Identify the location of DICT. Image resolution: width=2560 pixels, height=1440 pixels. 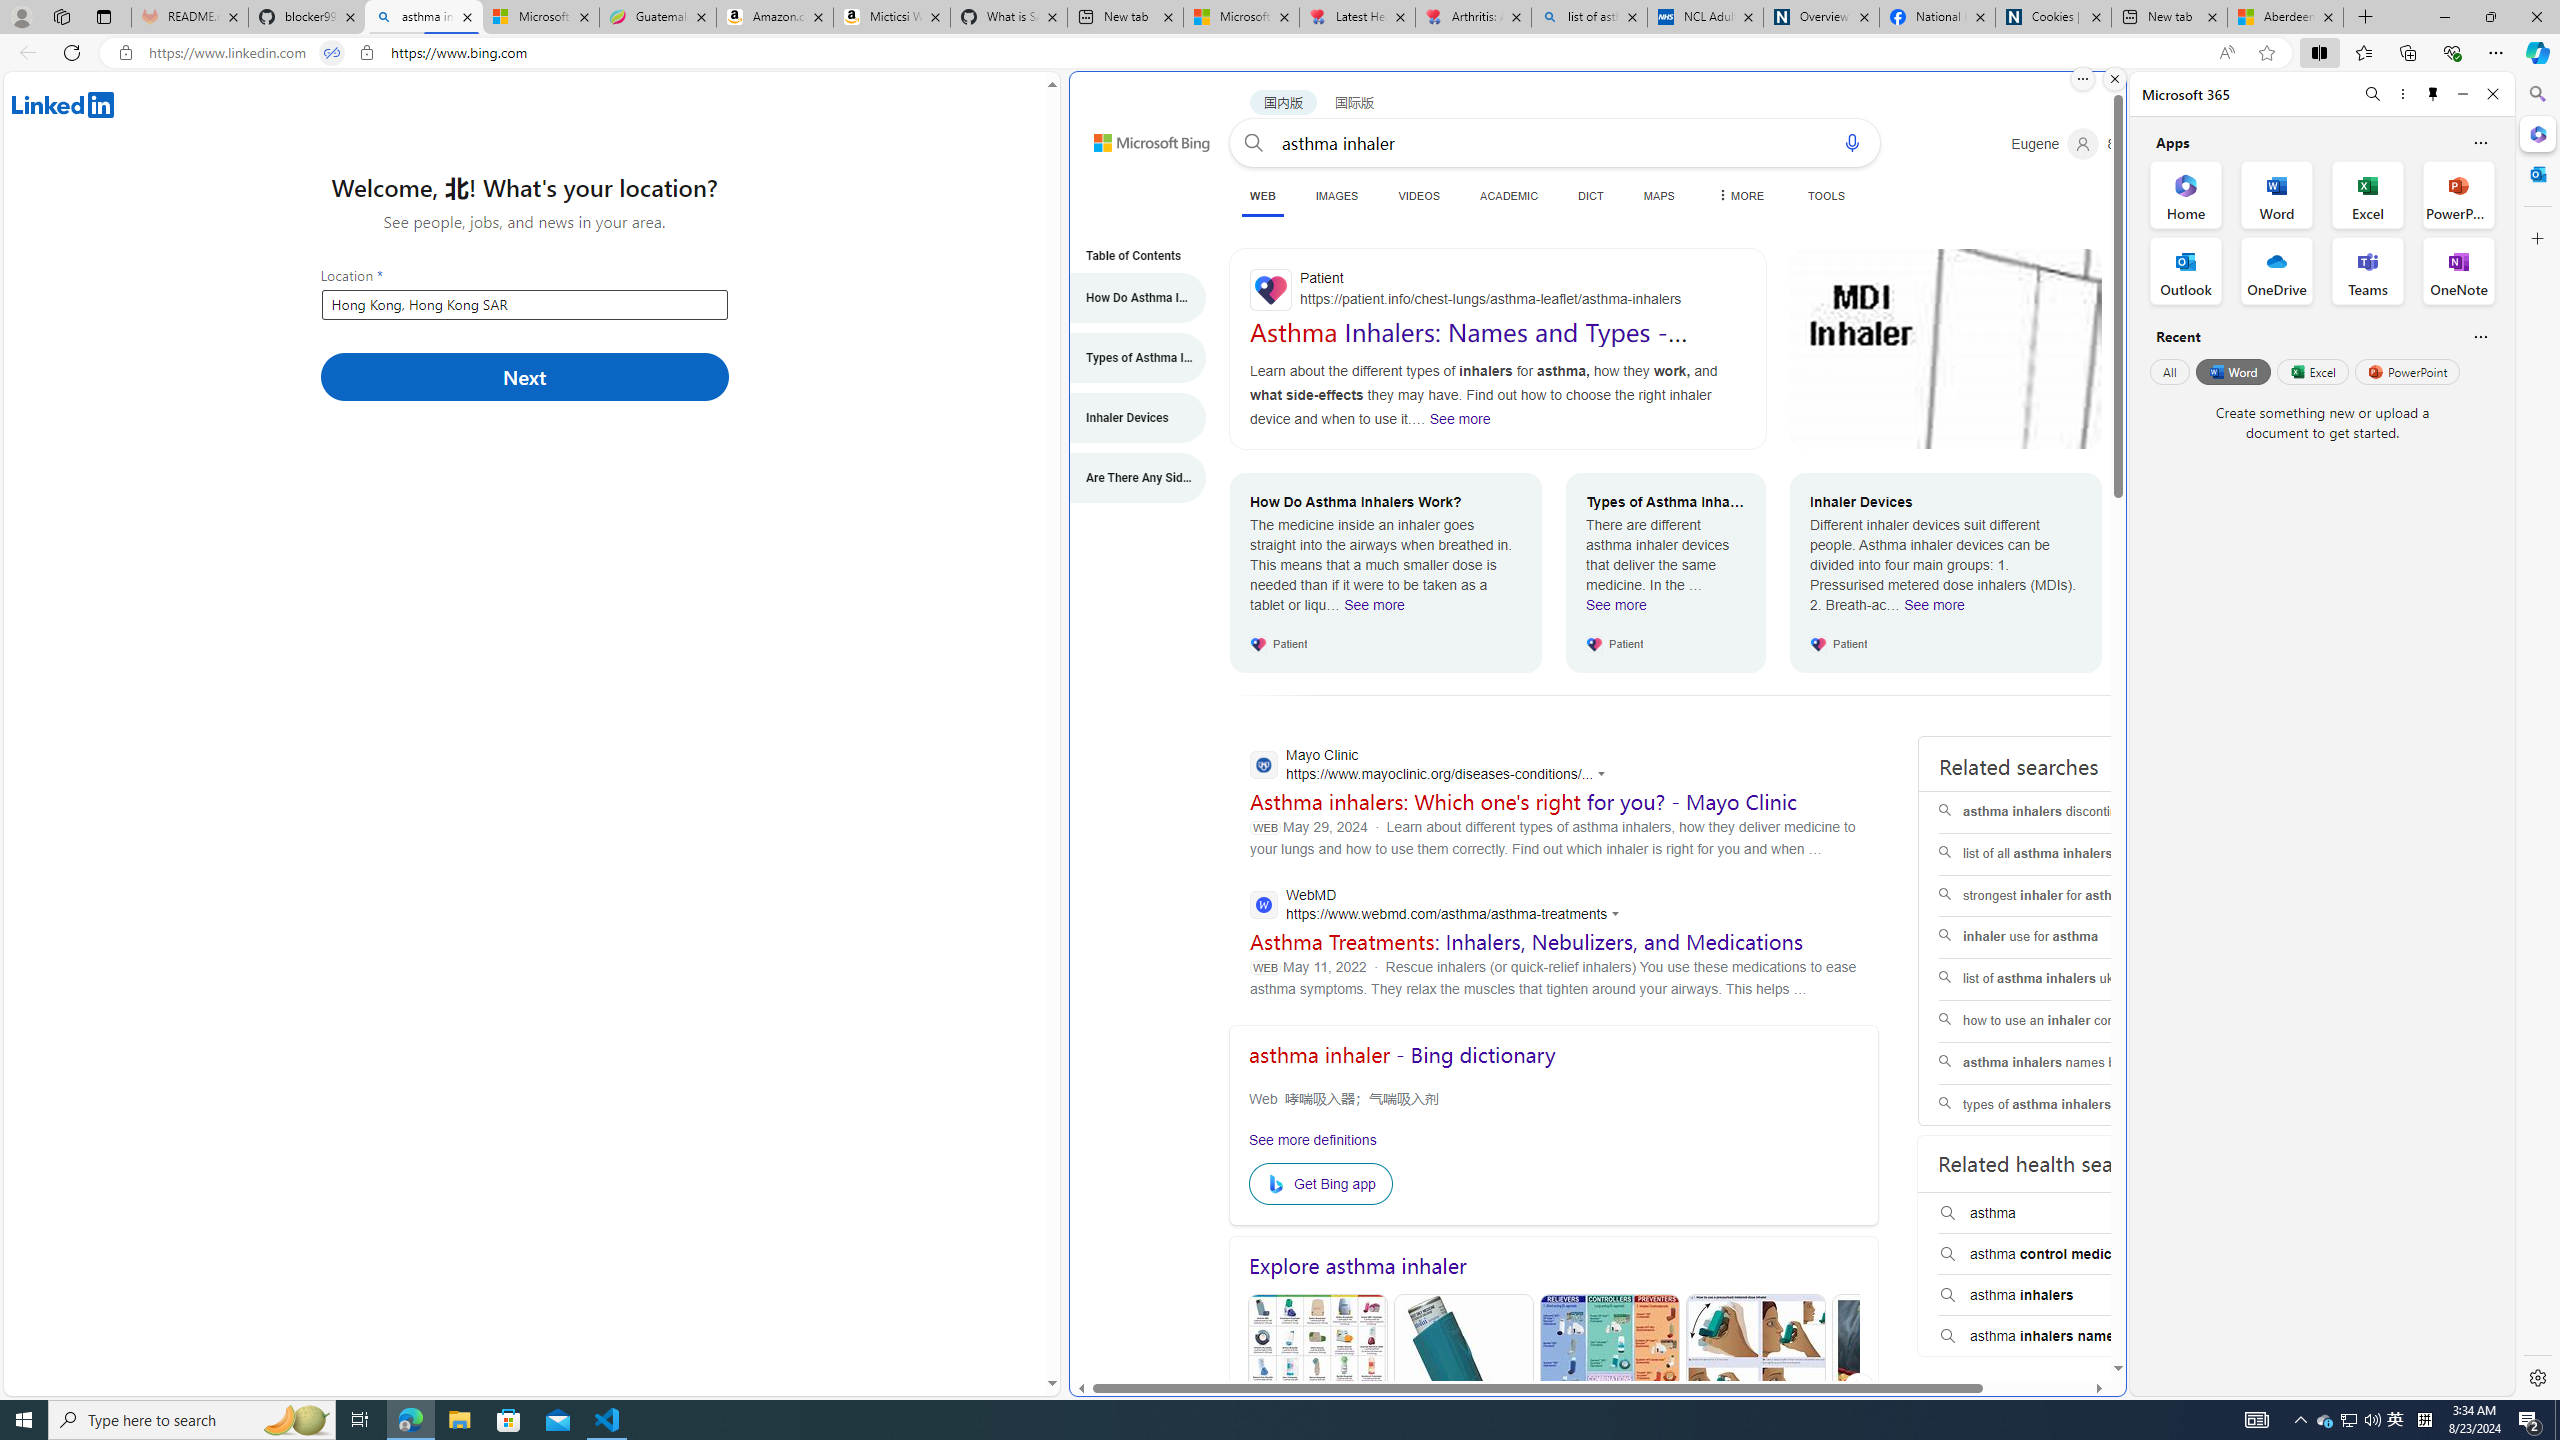
(1590, 196).